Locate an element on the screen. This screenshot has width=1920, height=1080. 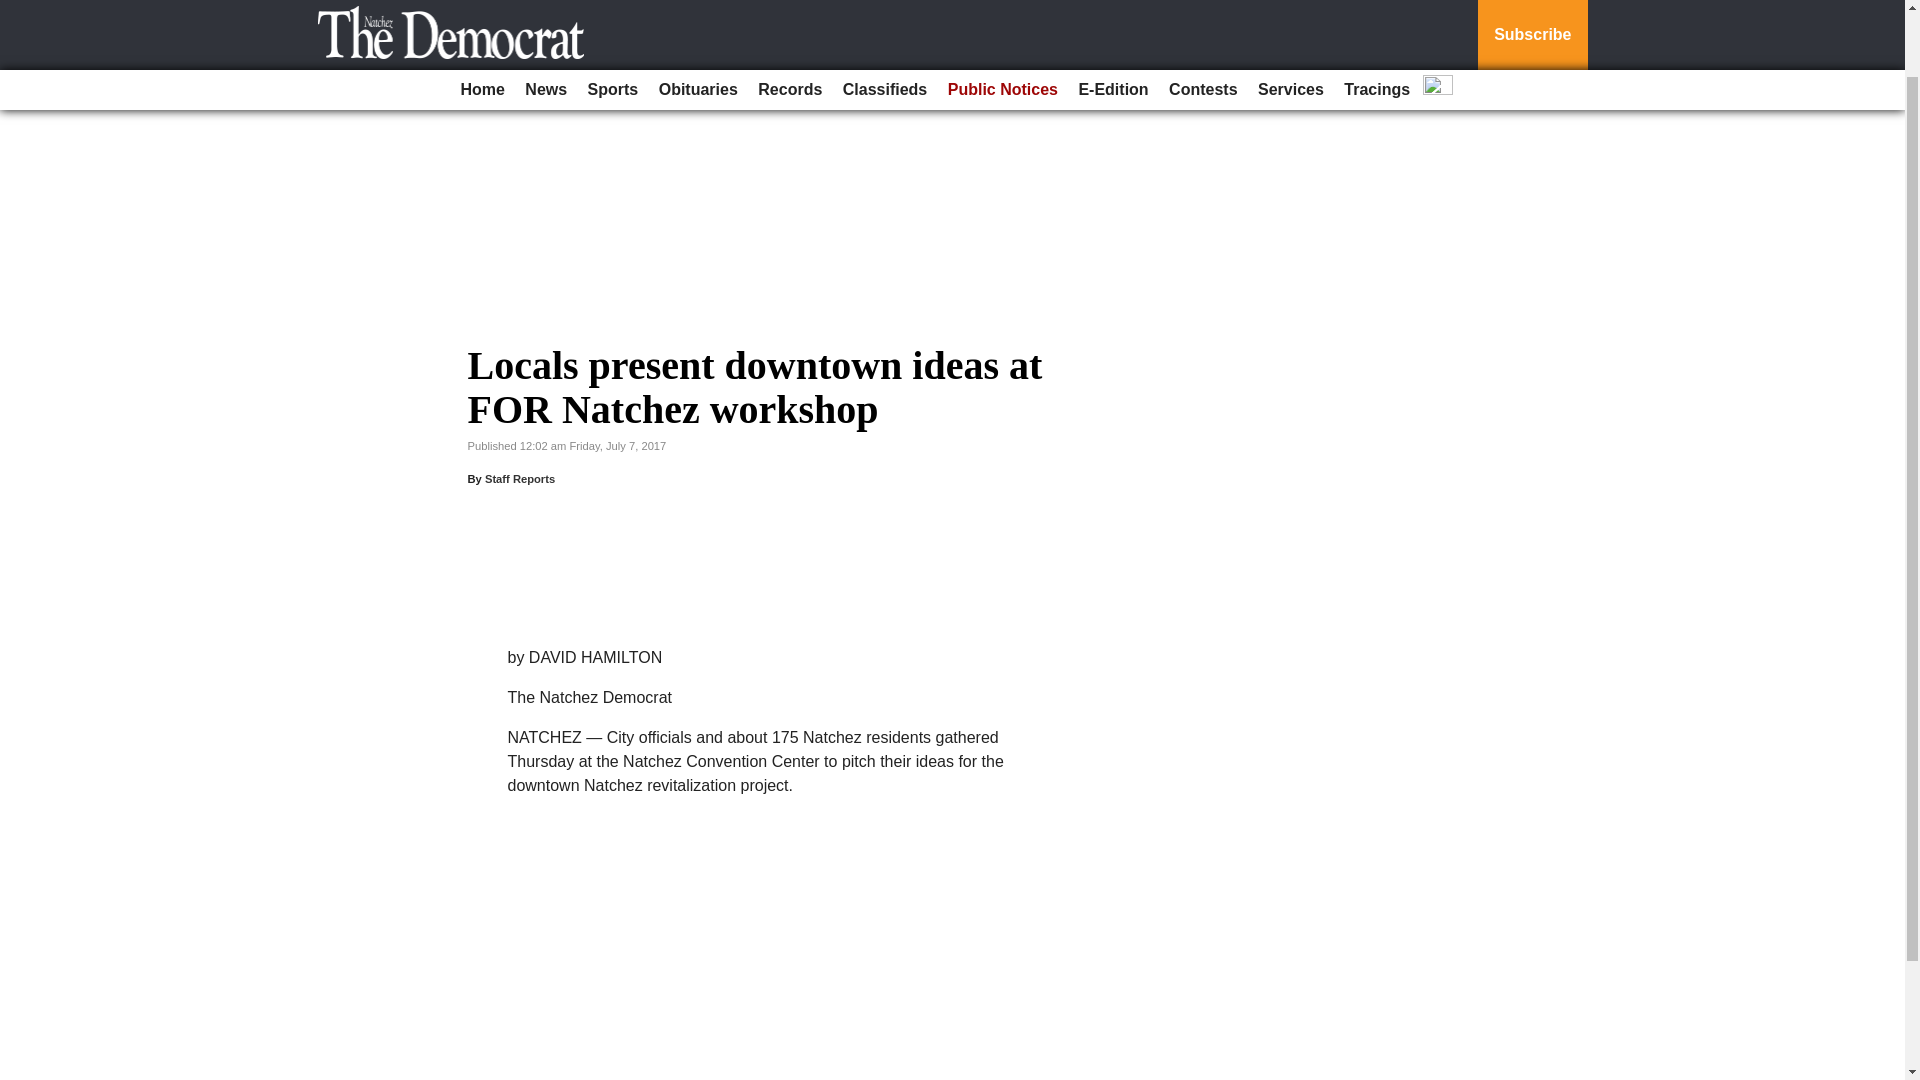
Sports is located at coordinates (613, 16).